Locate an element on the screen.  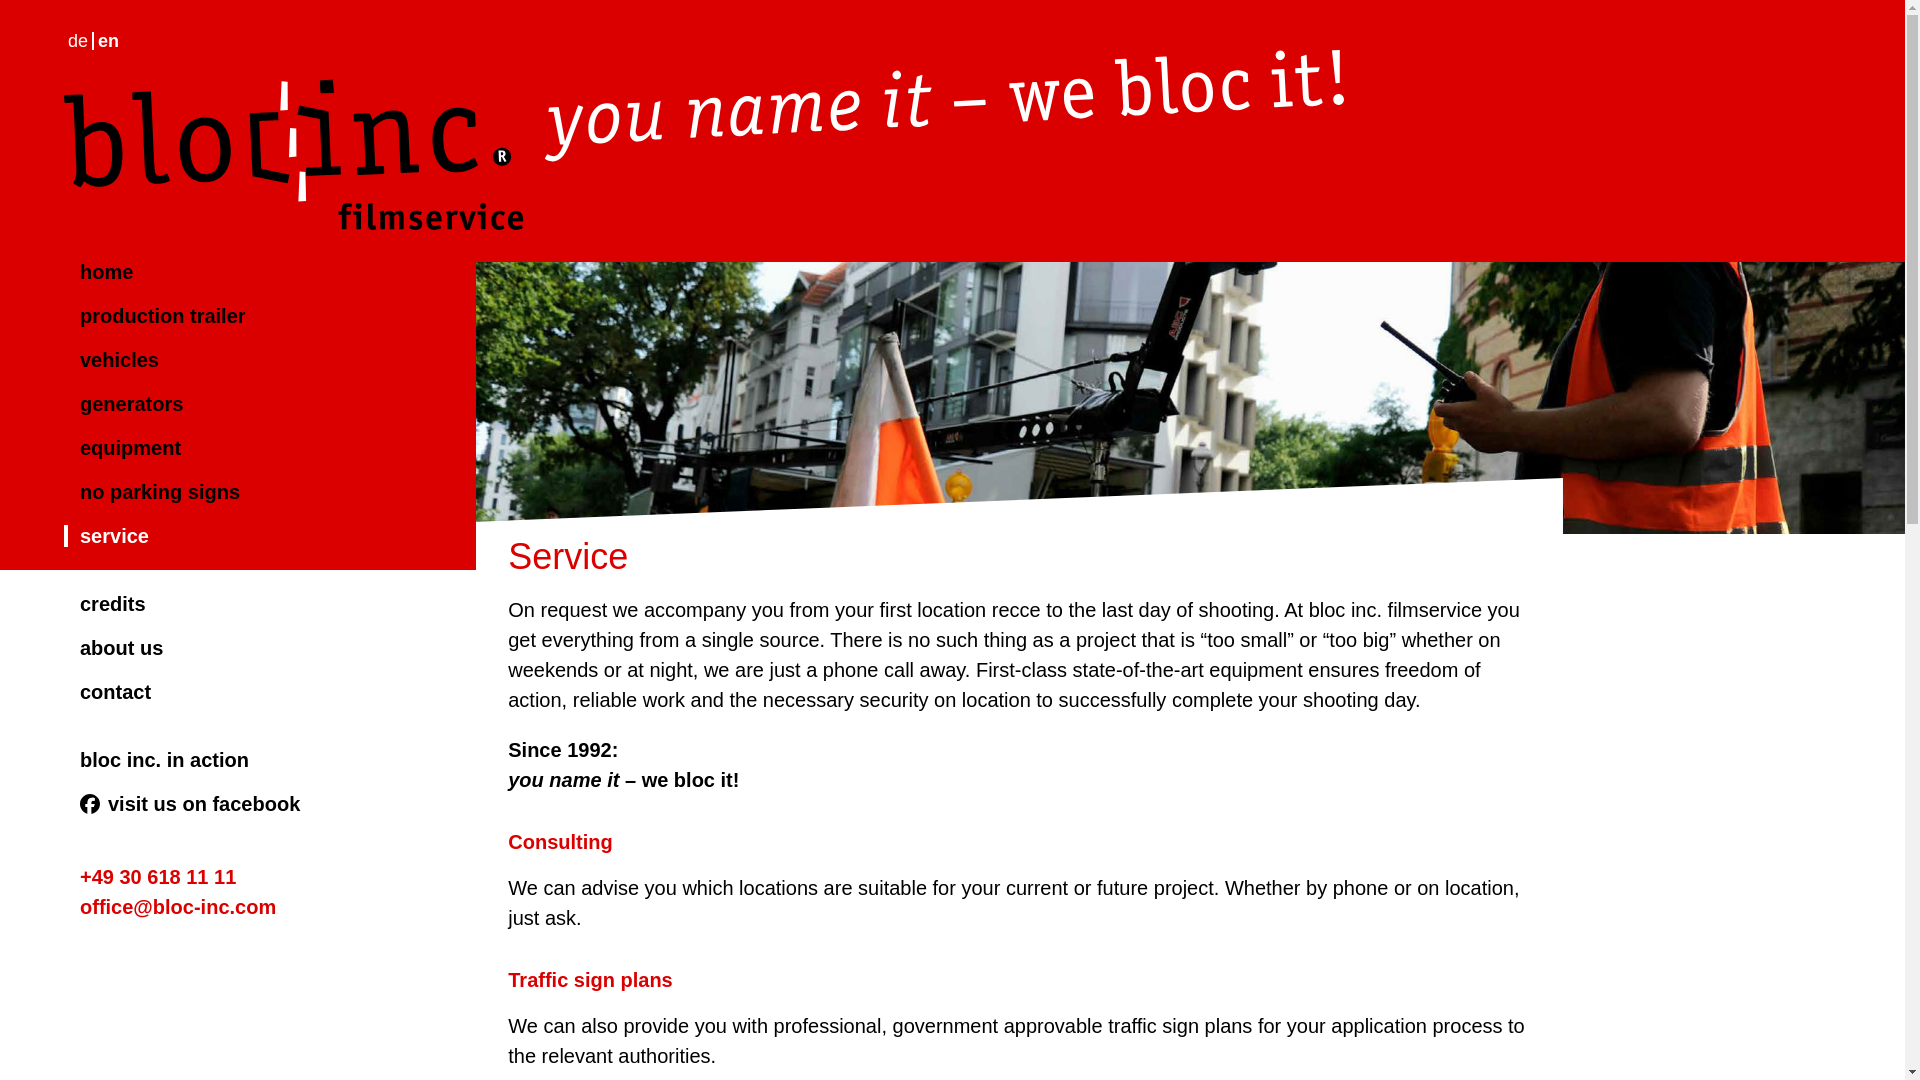
en is located at coordinates (108, 40).